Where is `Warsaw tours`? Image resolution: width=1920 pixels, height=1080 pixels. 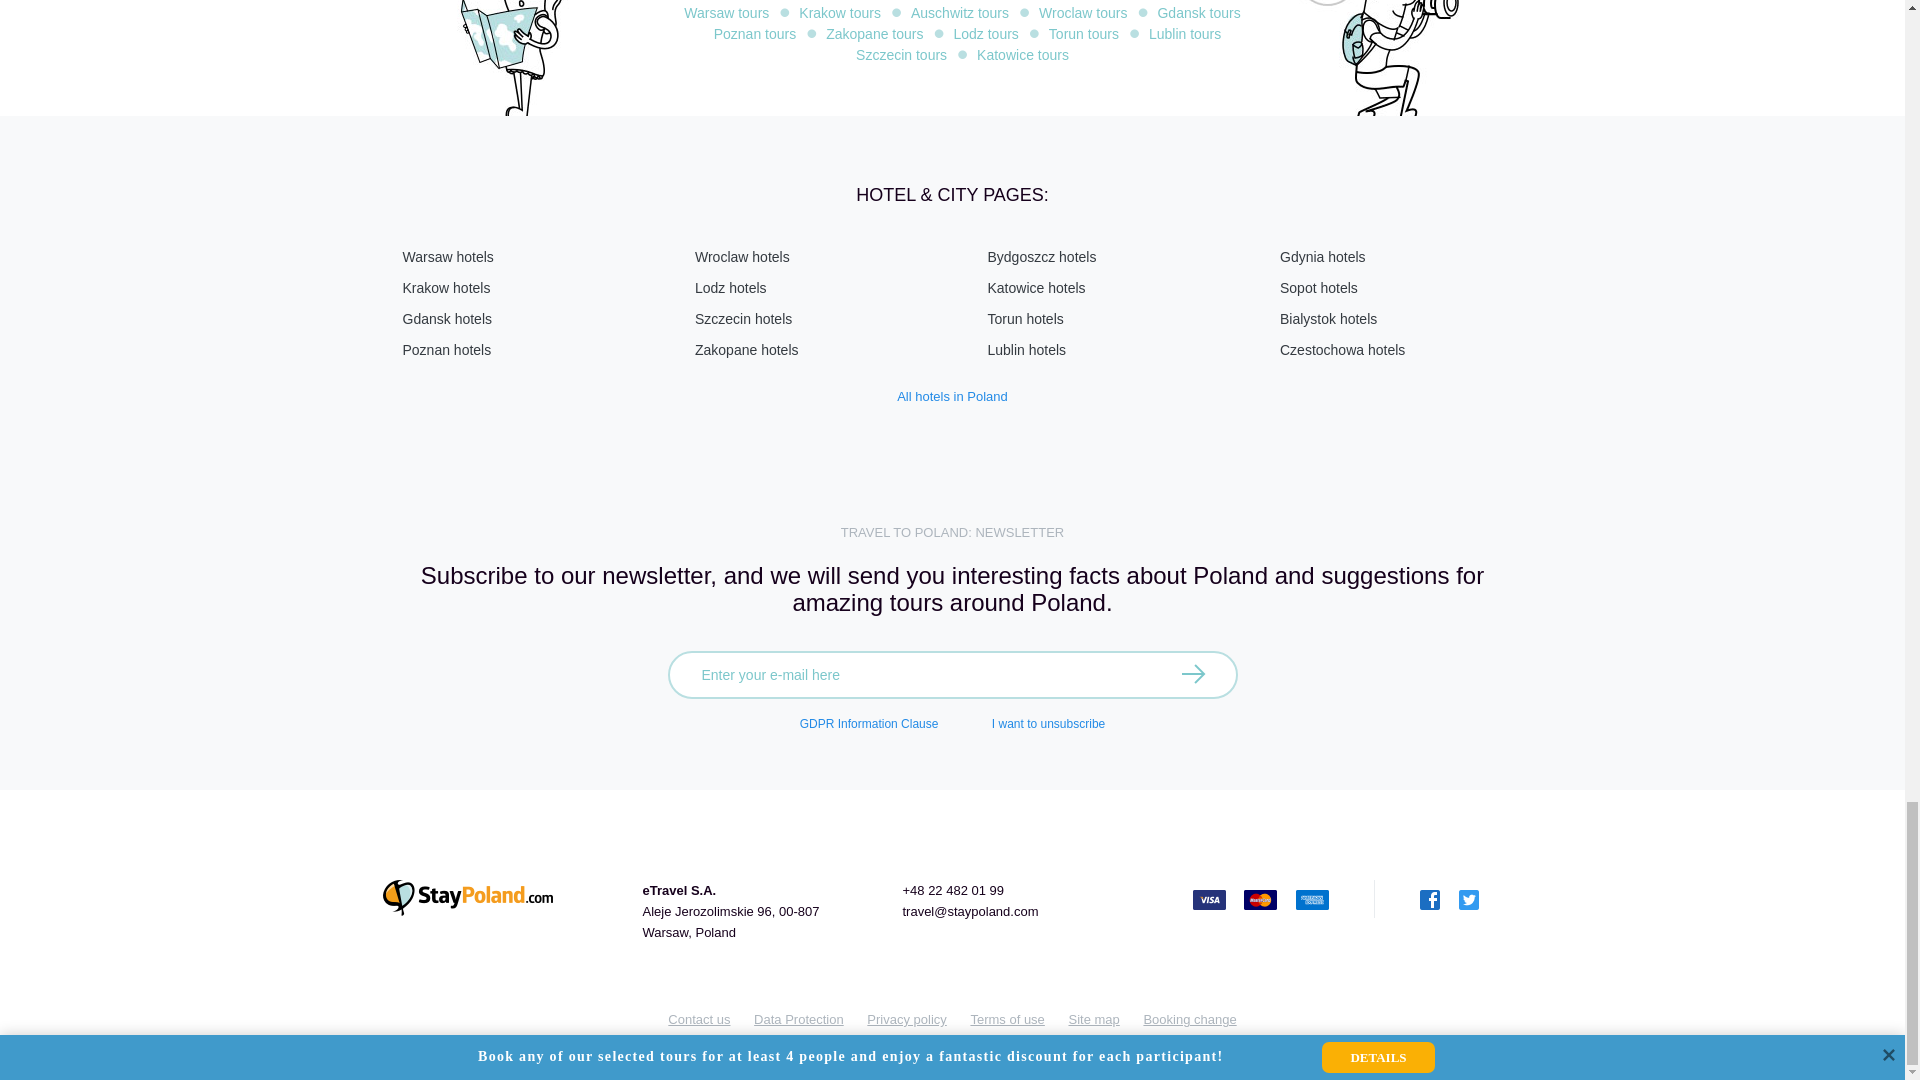
Warsaw tours is located at coordinates (726, 12).